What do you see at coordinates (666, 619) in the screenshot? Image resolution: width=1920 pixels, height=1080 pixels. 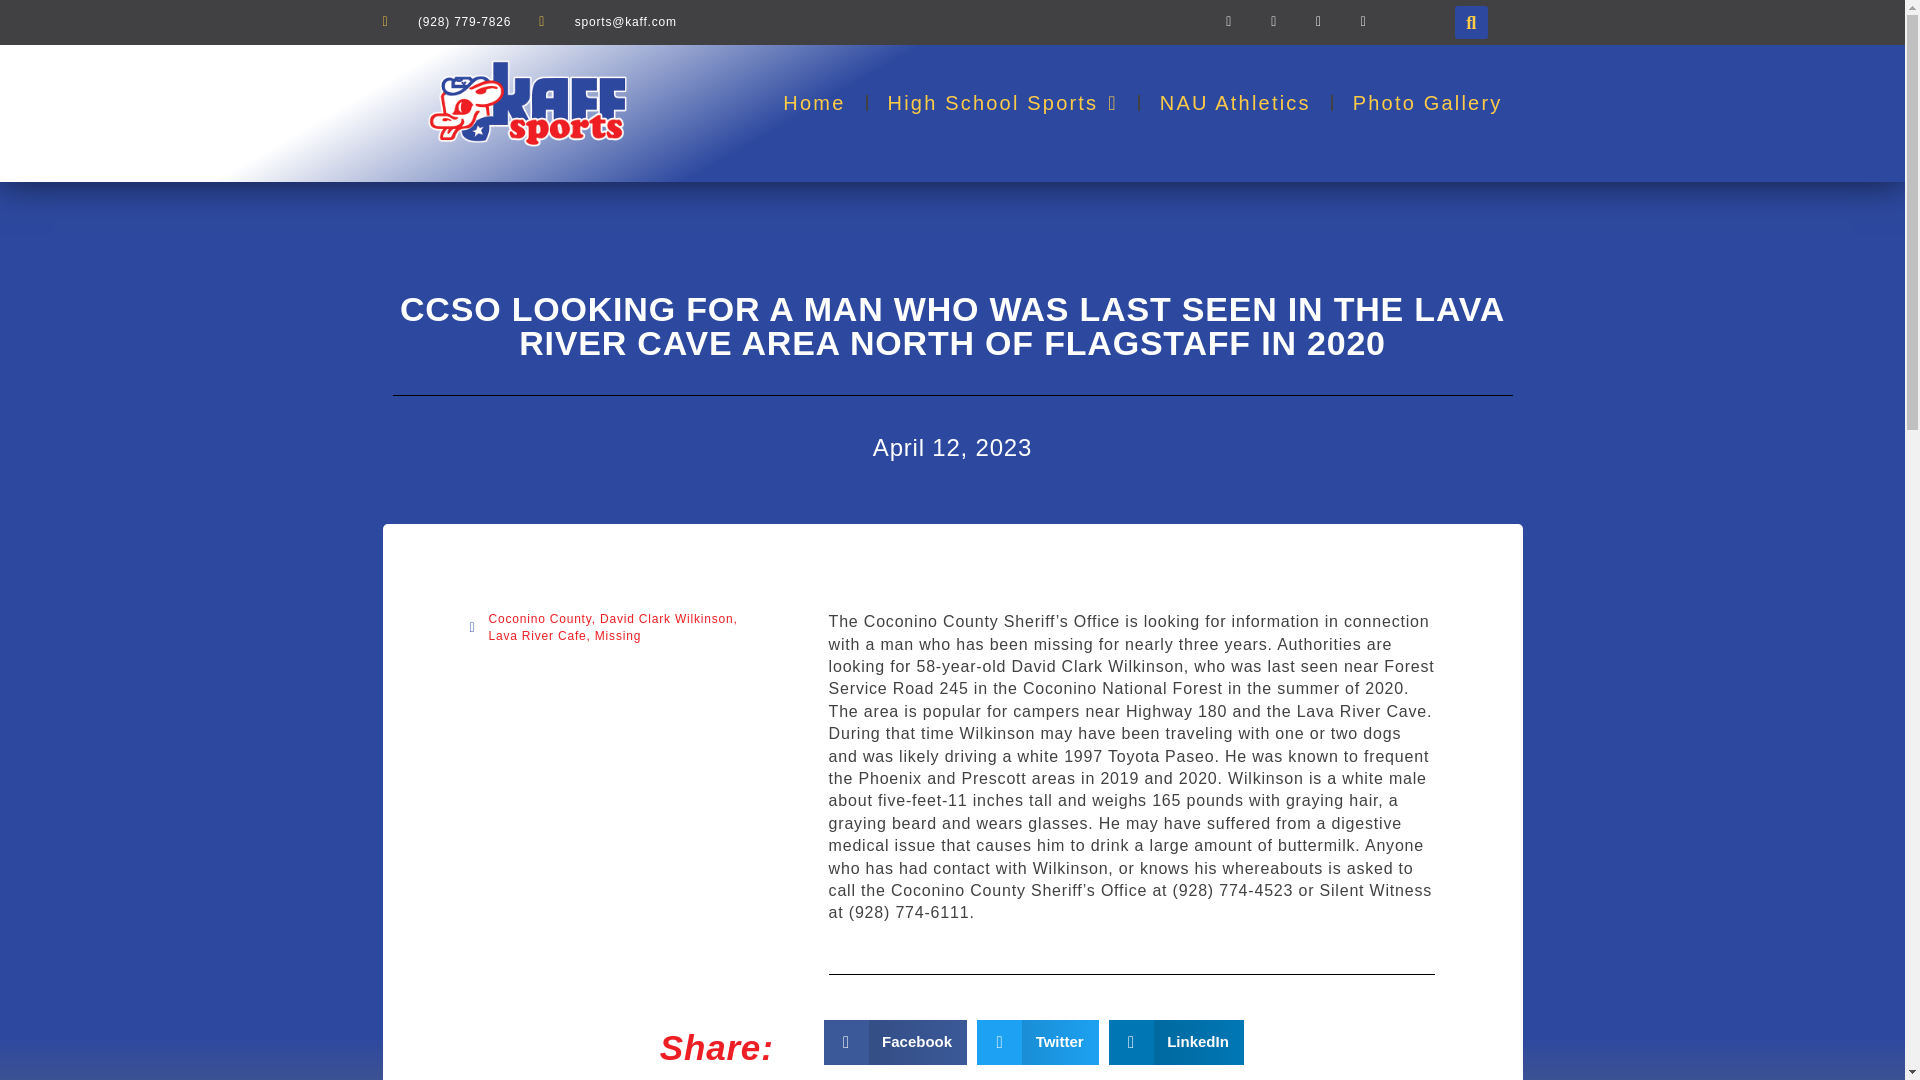 I see `David Clark Wilkinson` at bounding box center [666, 619].